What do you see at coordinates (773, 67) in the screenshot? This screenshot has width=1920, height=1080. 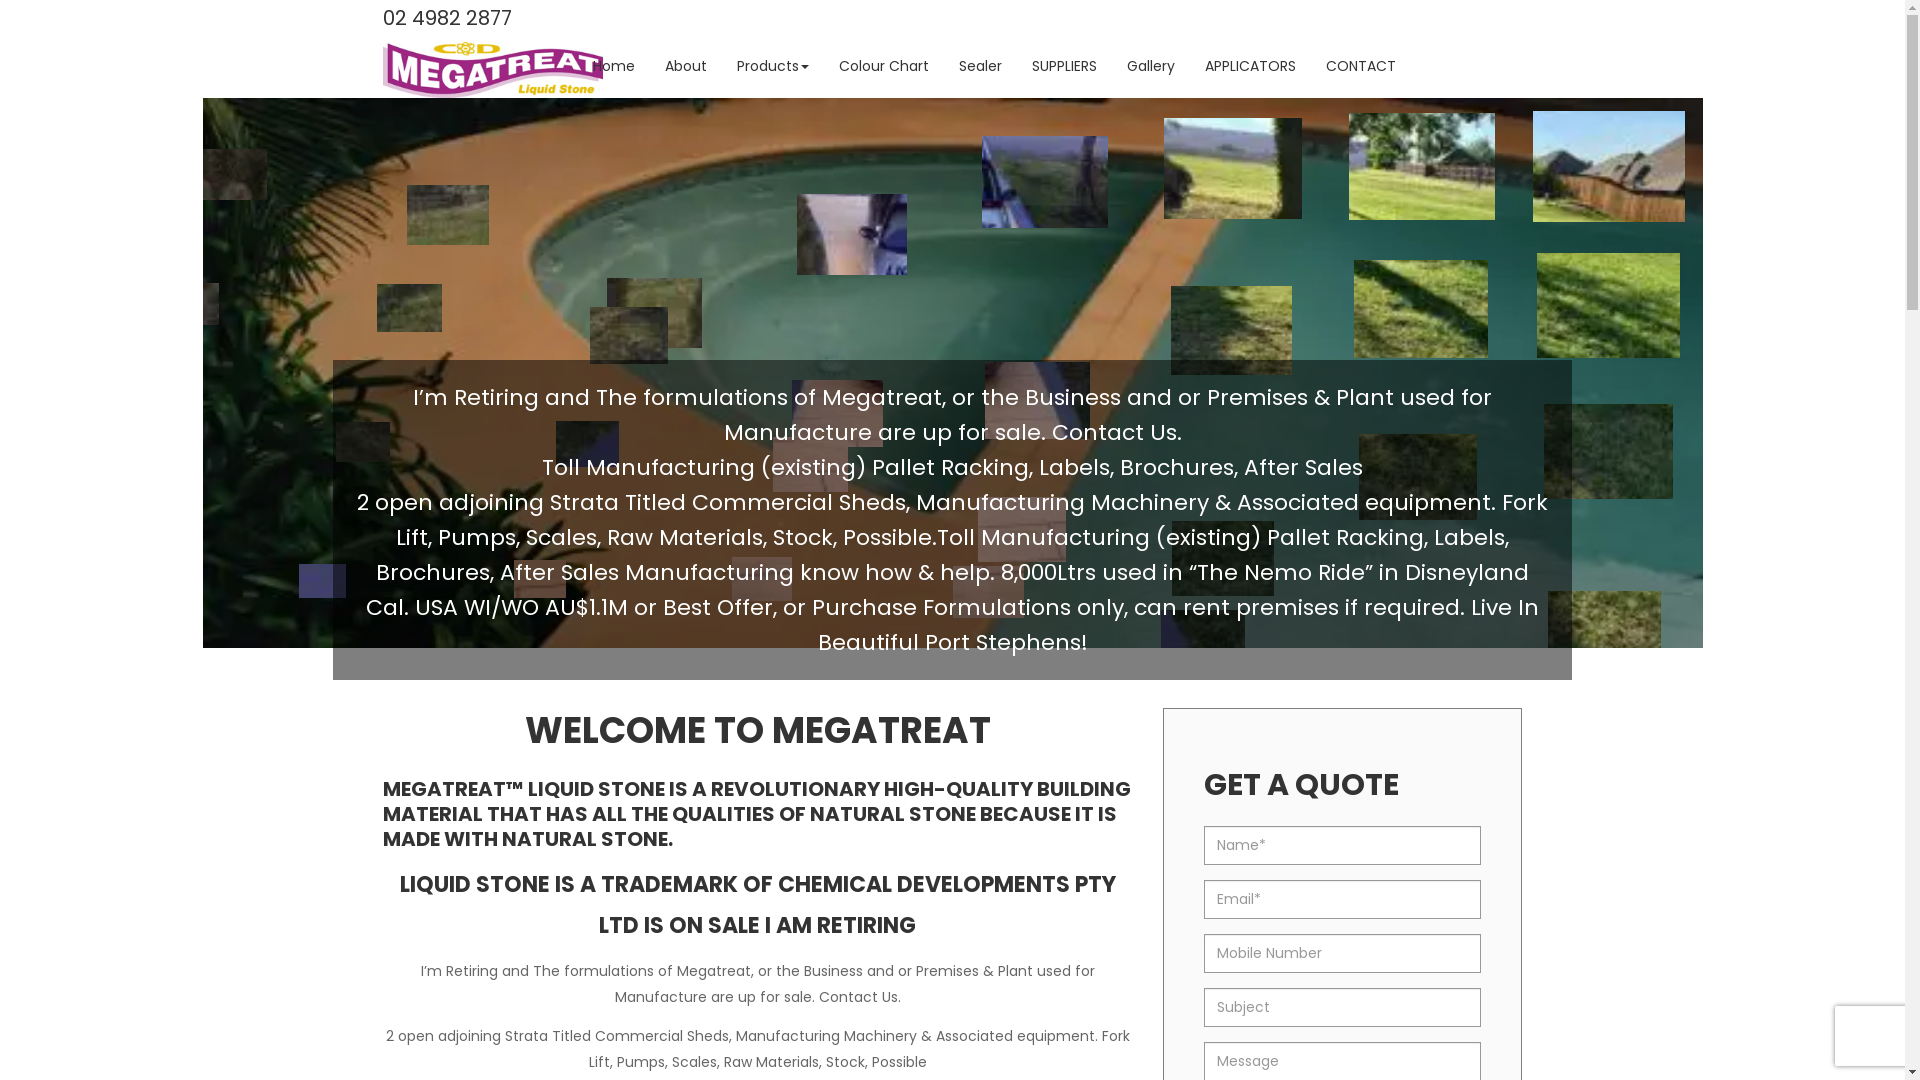 I see `Products` at bounding box center [773, 67].